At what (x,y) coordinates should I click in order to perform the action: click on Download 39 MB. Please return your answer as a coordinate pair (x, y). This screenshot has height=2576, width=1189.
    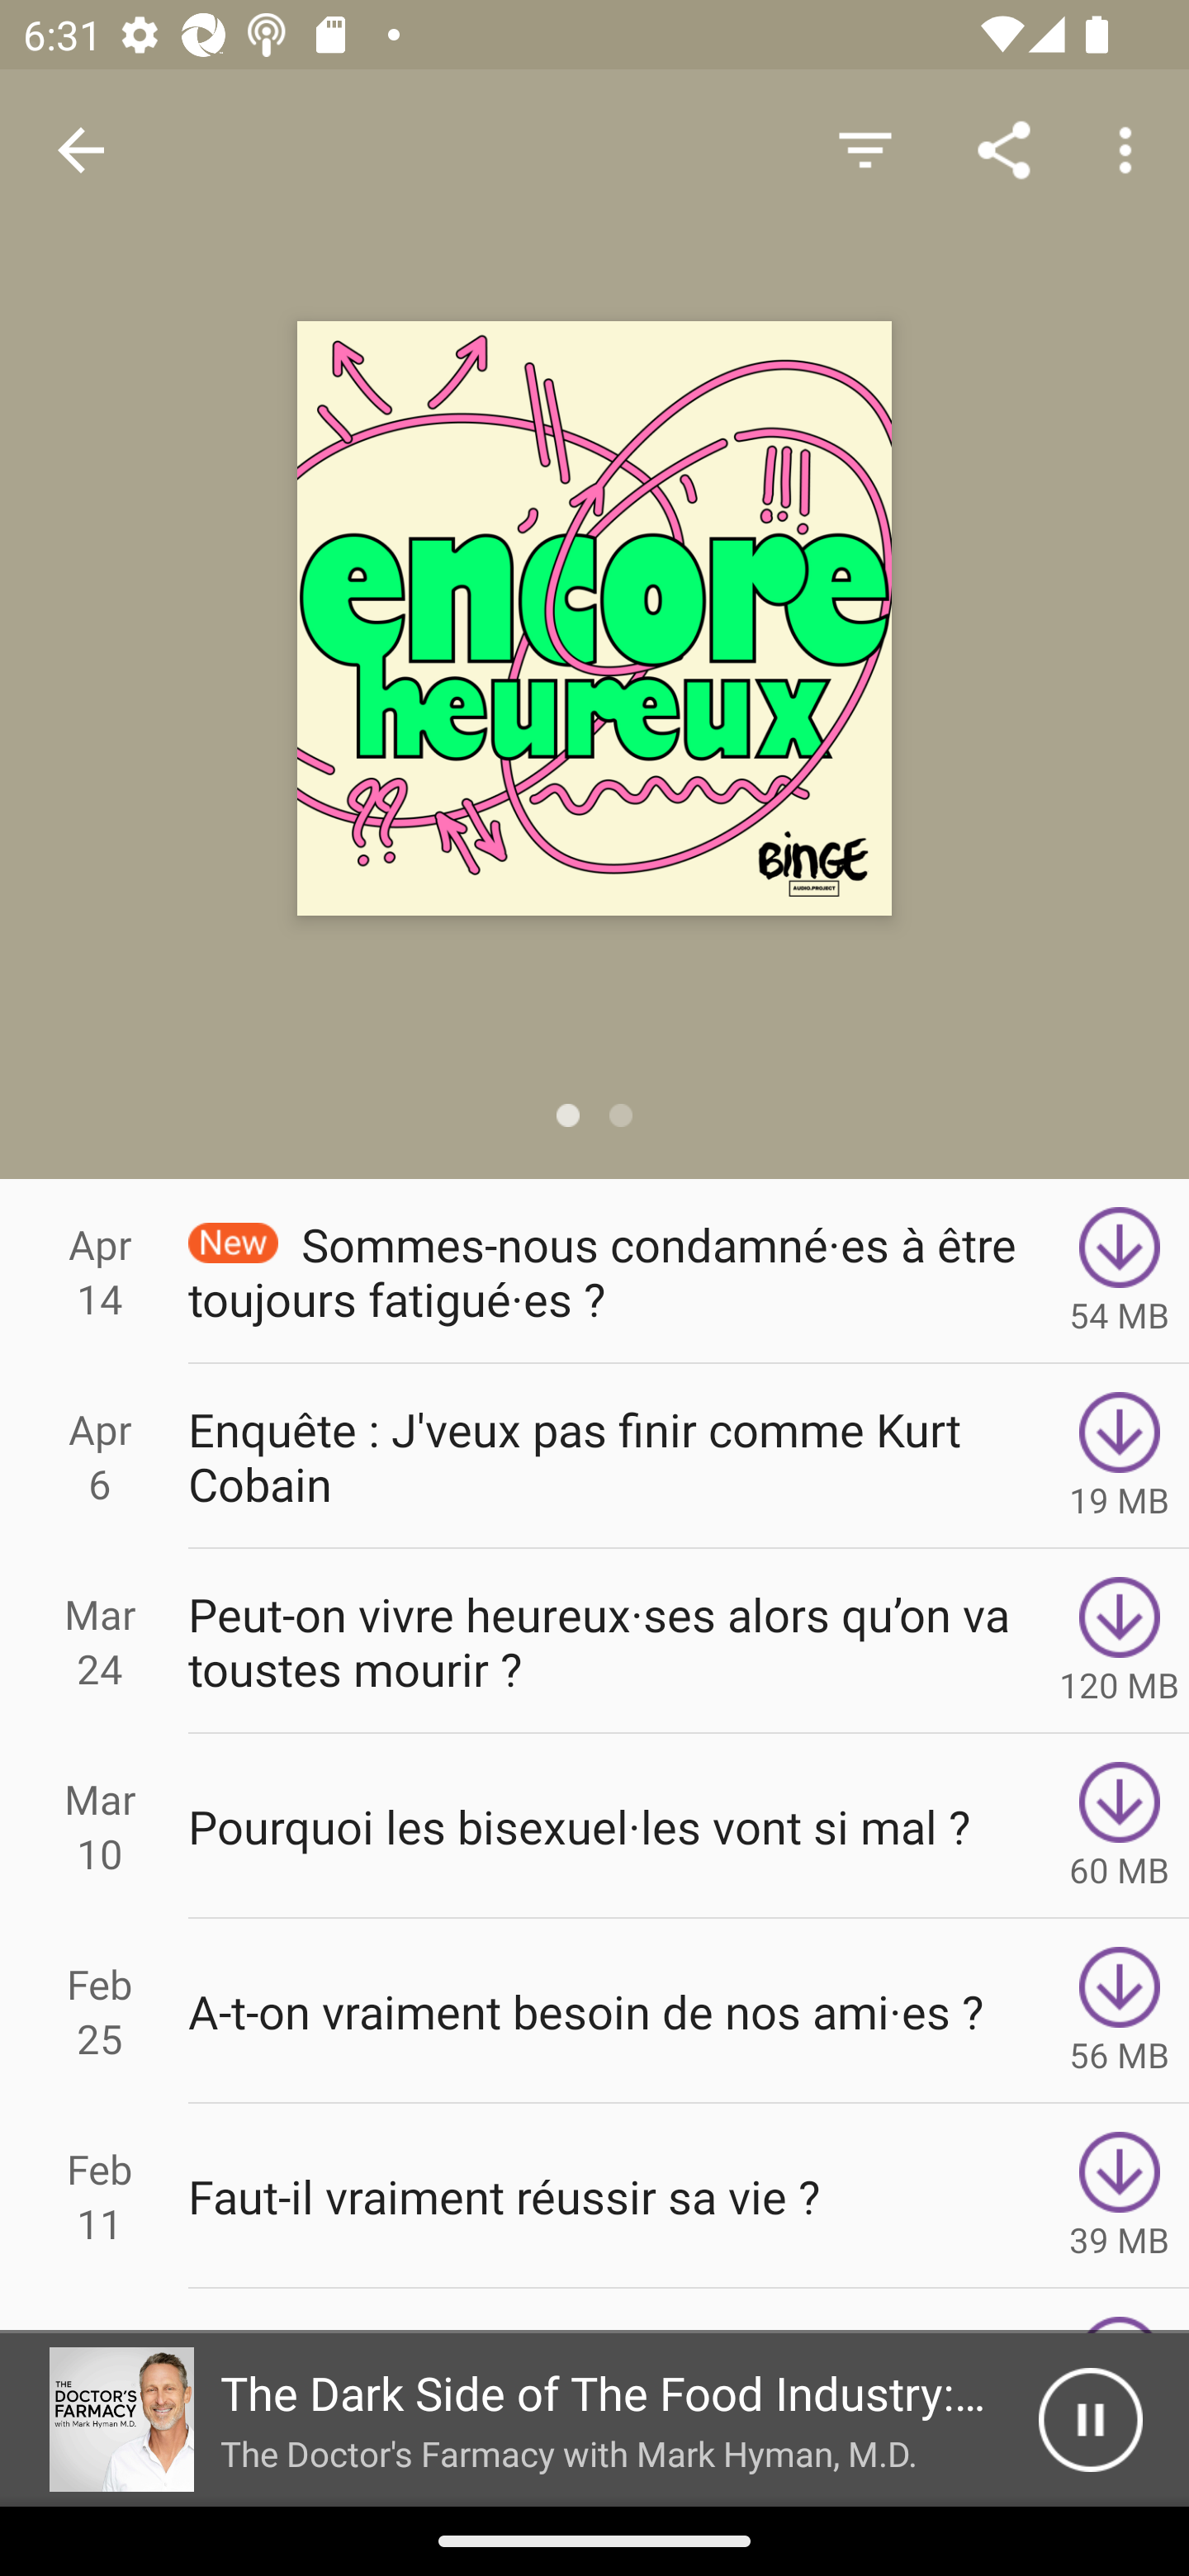
    Looking at the image, I should click on (1120, 2196).